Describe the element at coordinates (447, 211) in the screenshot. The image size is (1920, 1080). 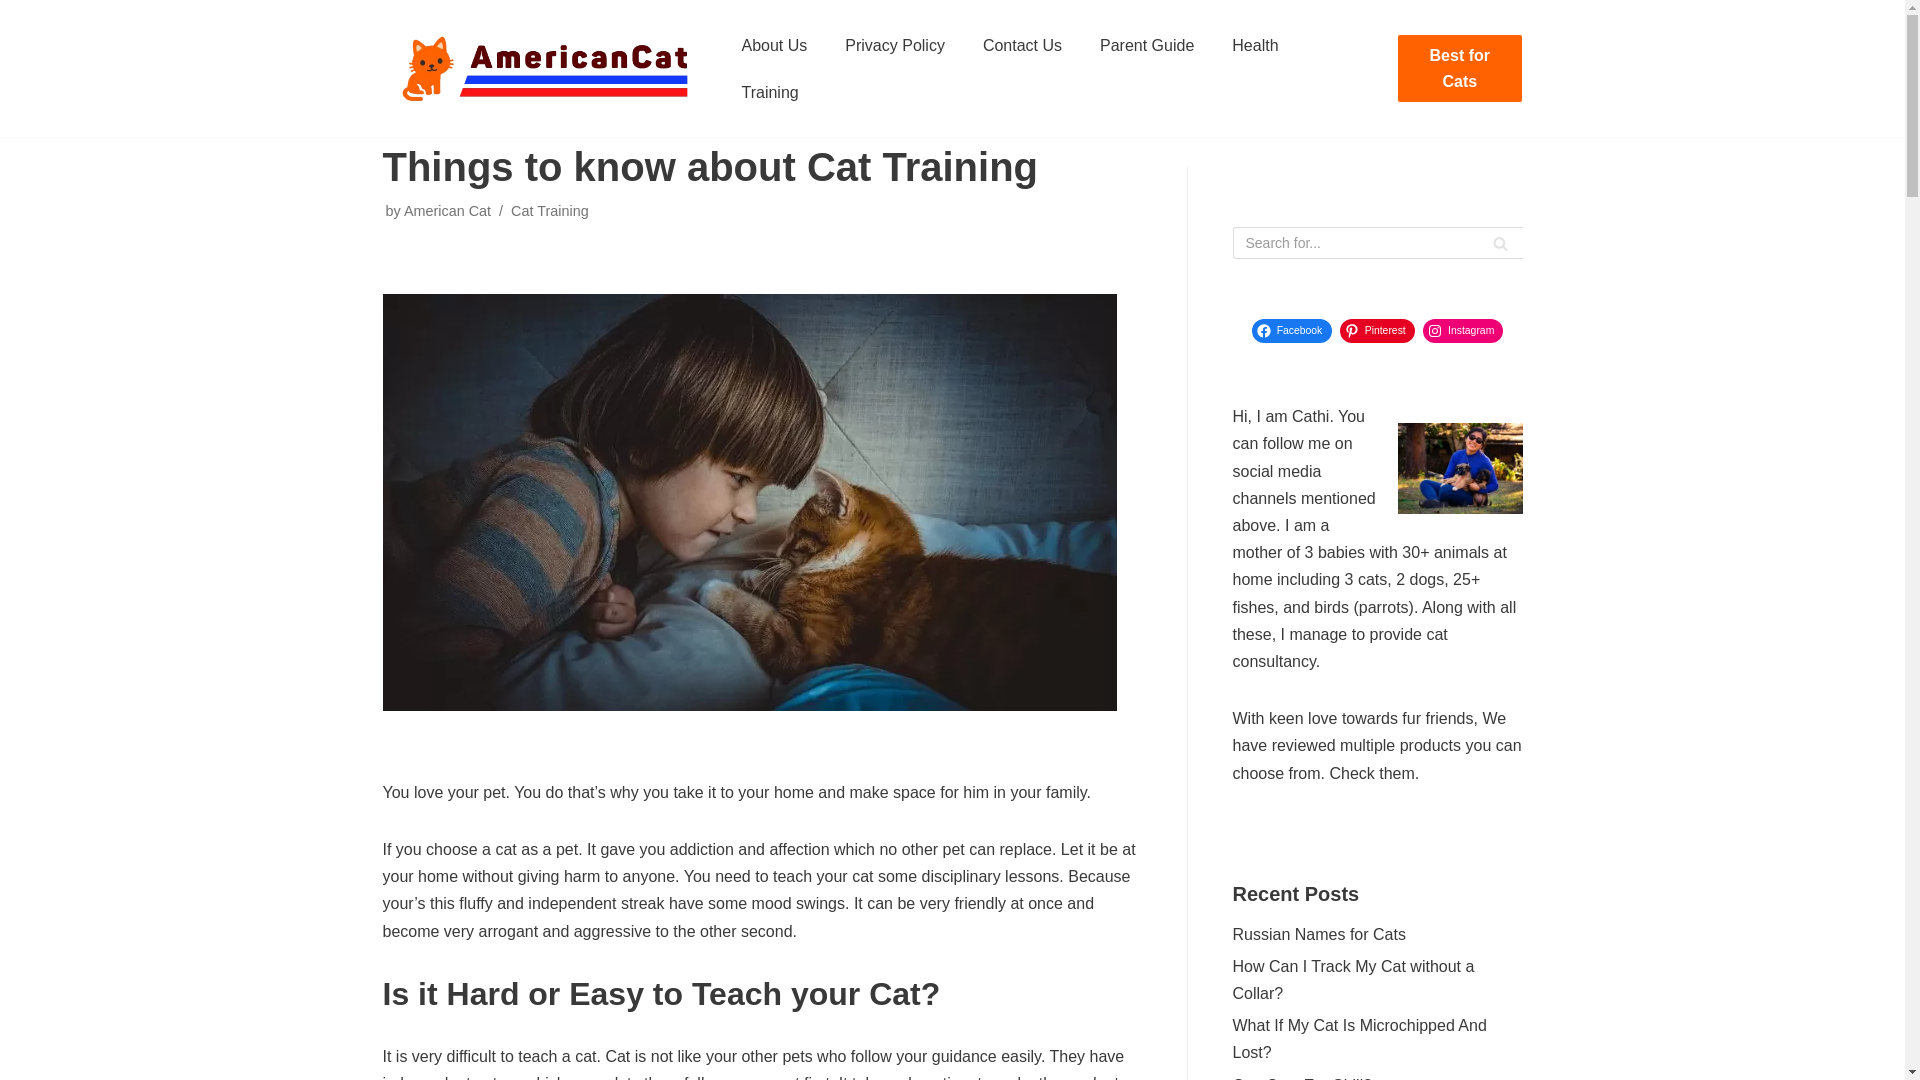
I see `Posts by American Cat` at that location.